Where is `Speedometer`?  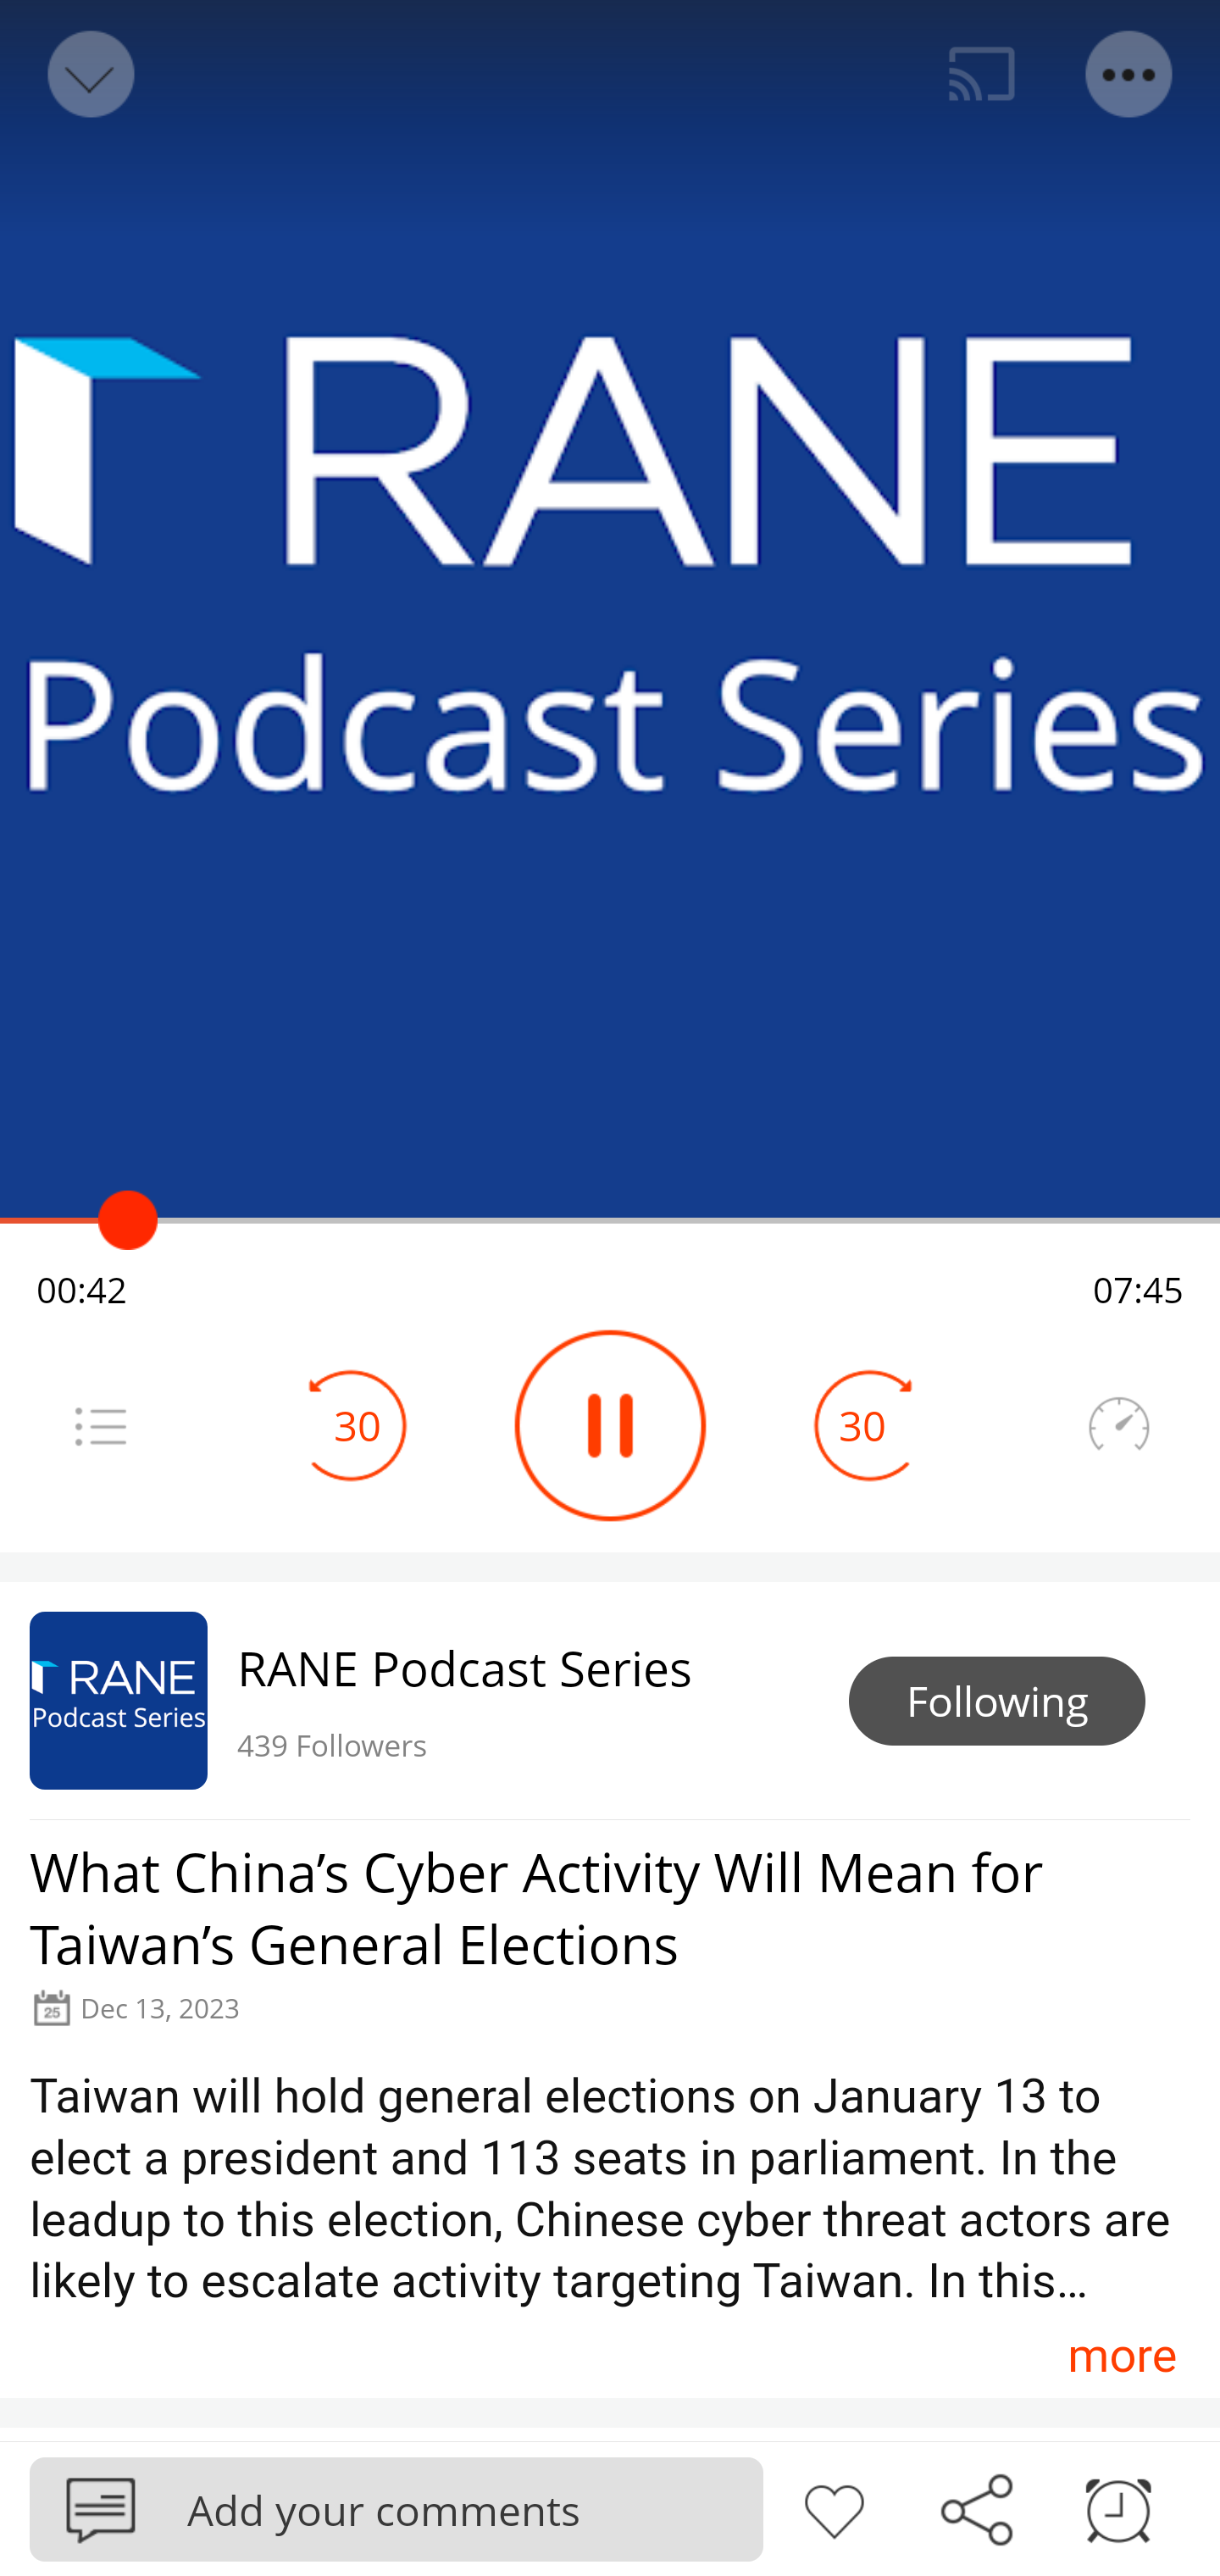
Speedometer is located at coordinates (1118, 1425).